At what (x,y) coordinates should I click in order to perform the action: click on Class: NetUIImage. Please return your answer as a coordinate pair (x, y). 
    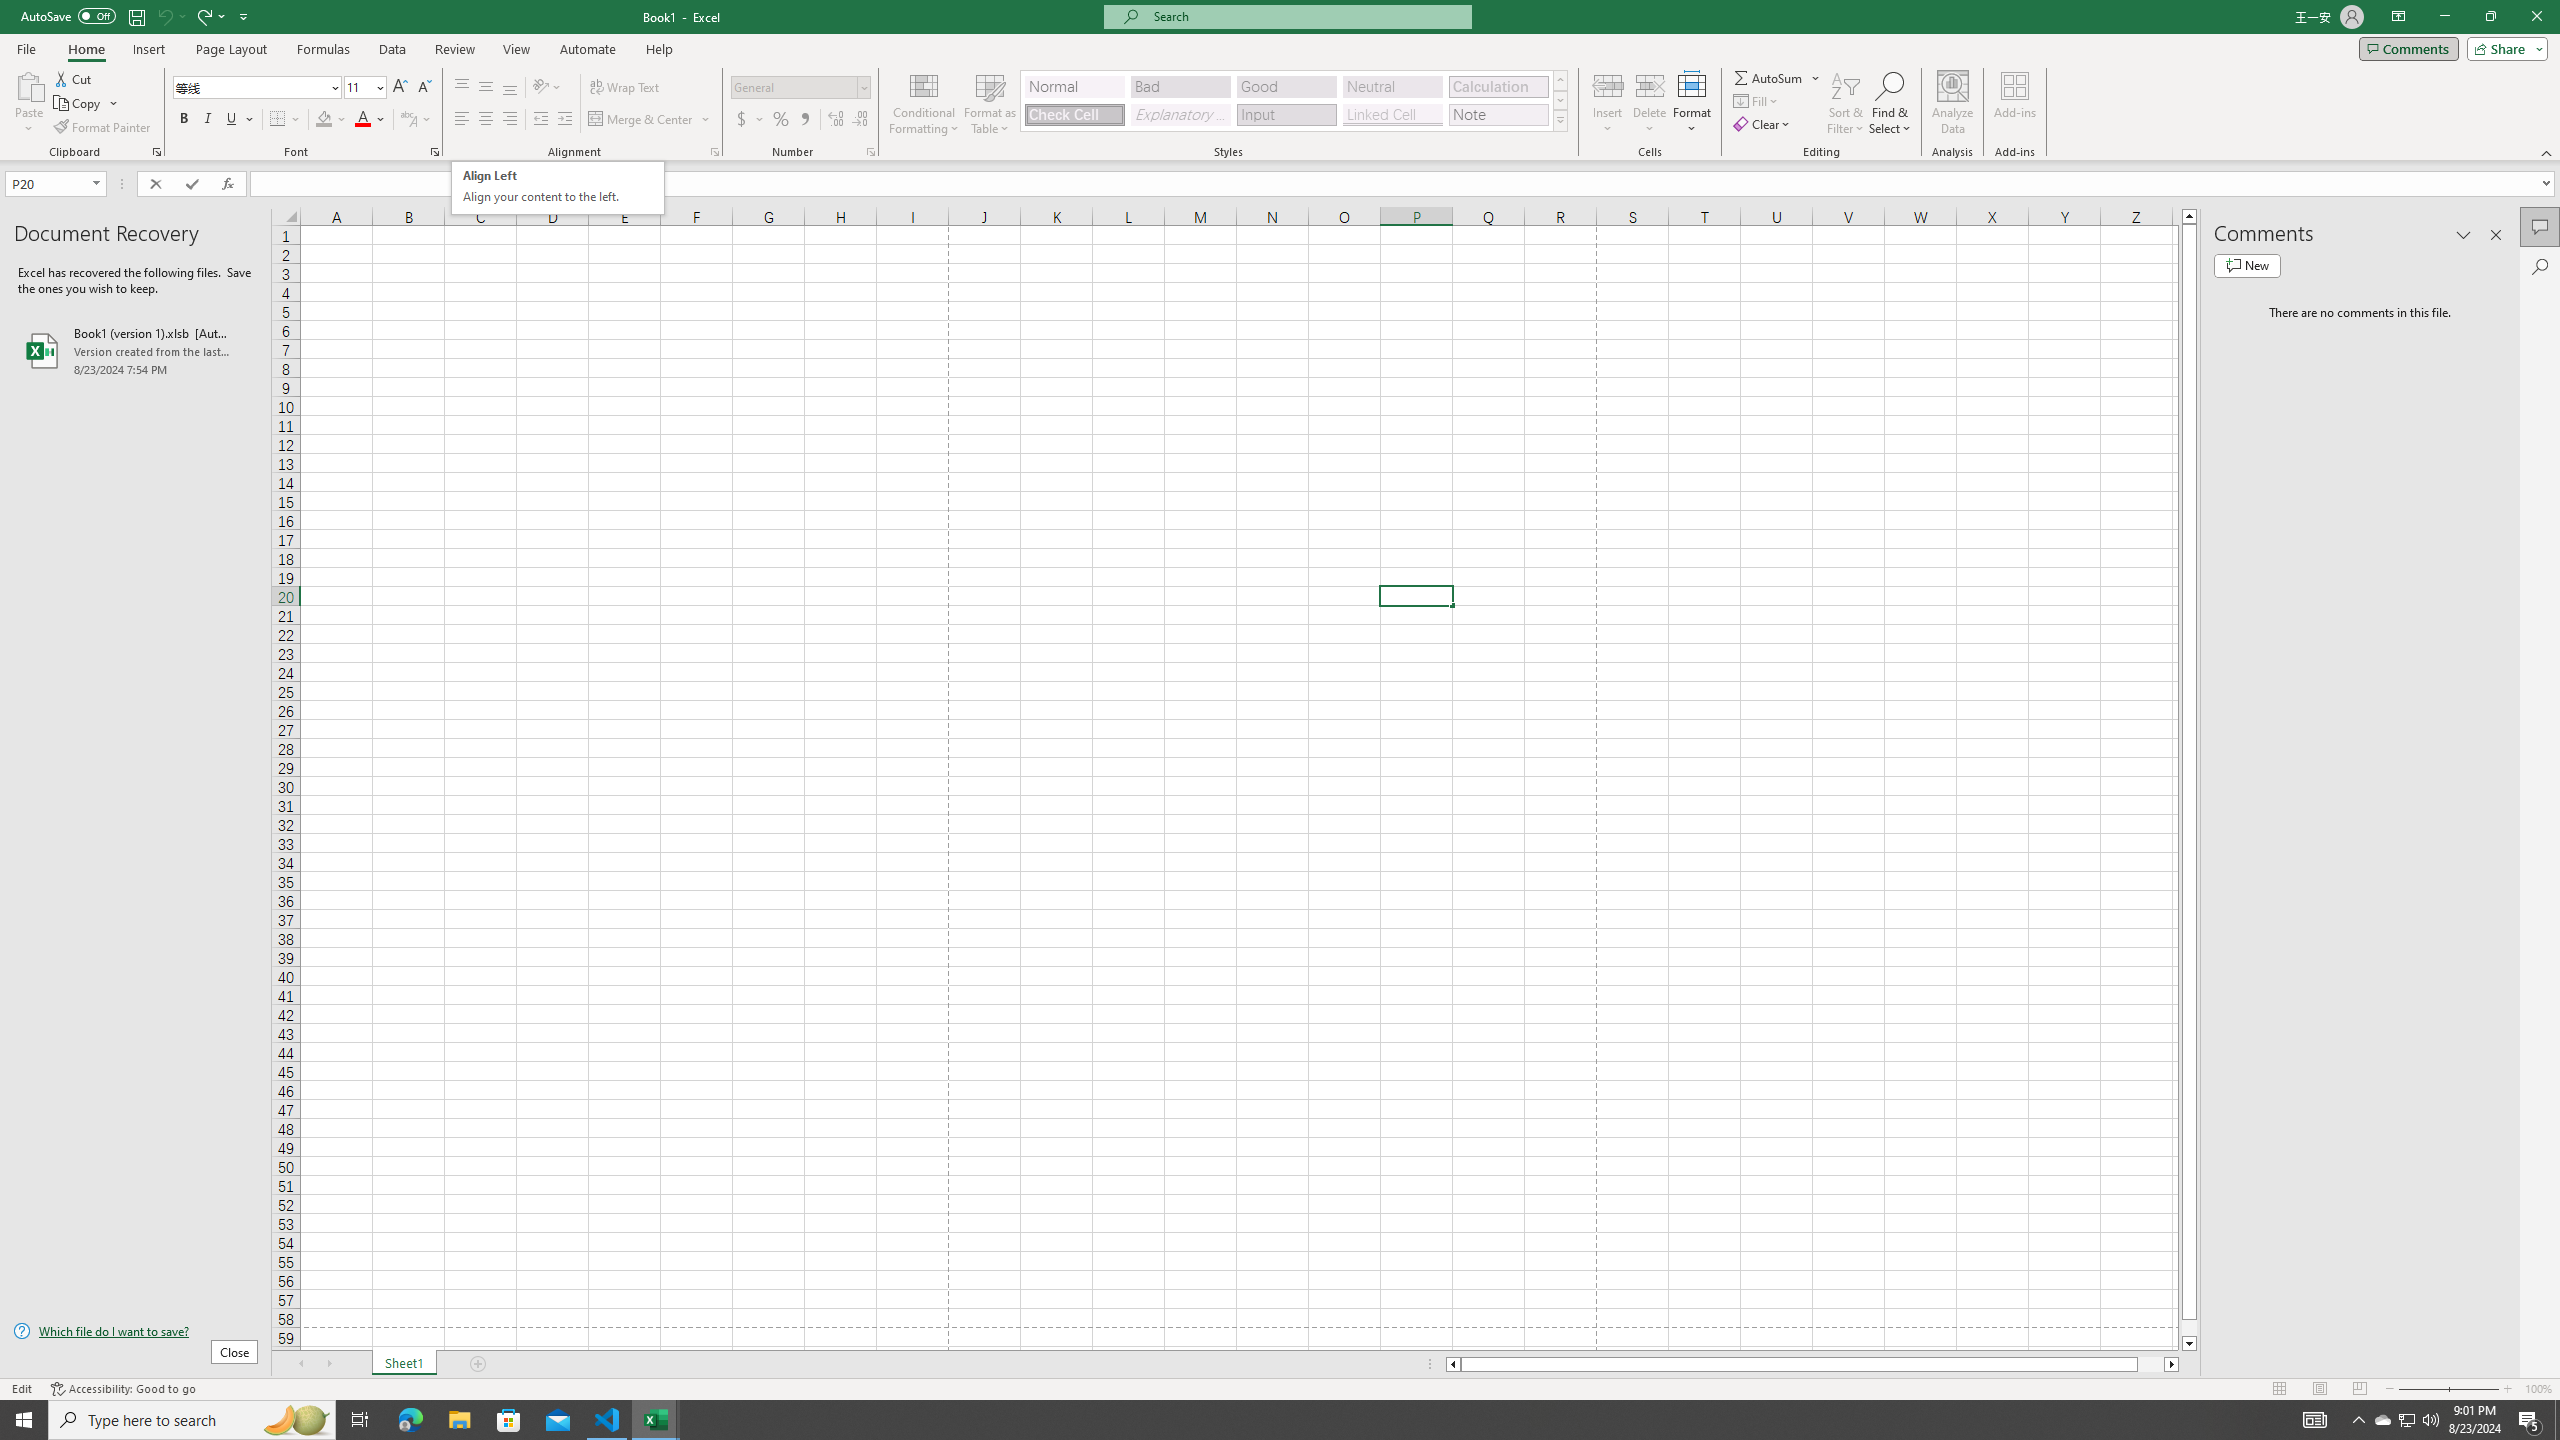
    Looking at the image, I should click on (1560, 120).